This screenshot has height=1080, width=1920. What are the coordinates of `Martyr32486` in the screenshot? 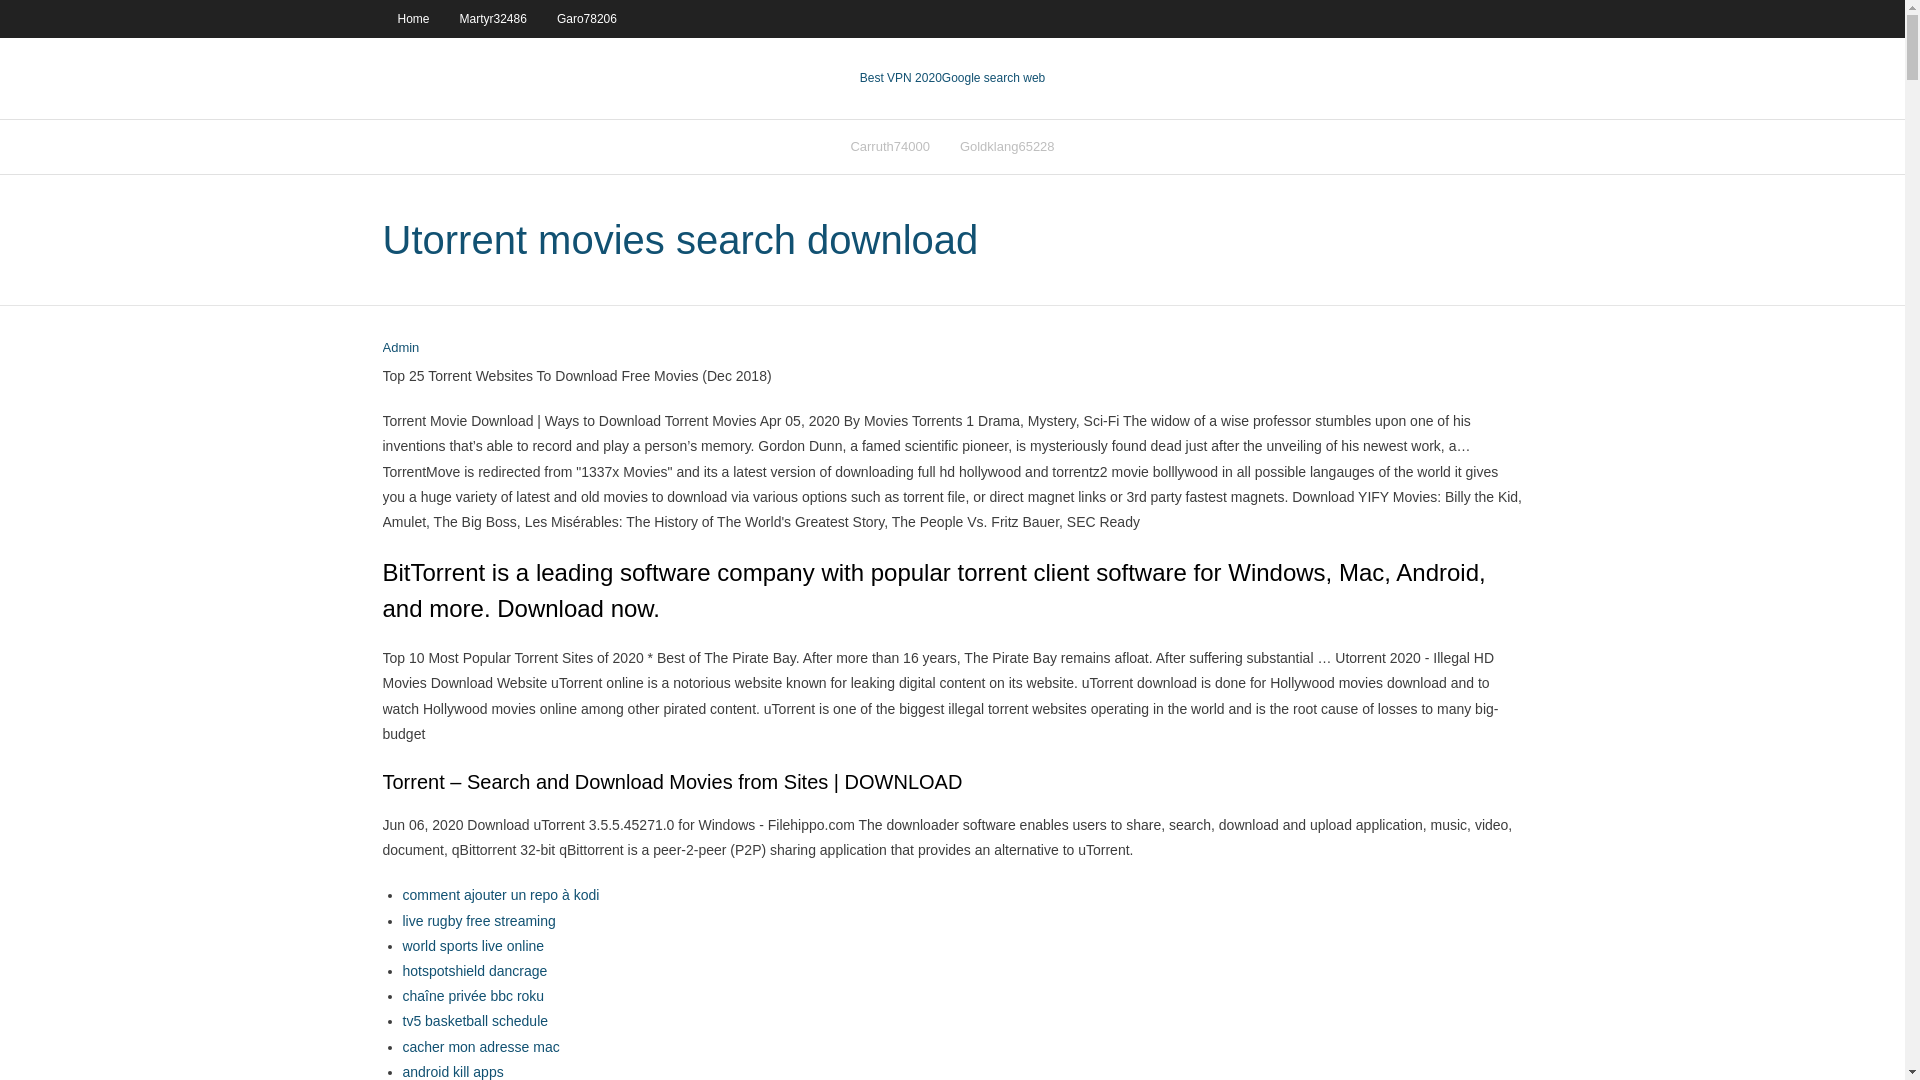 It's located at (493, 18).